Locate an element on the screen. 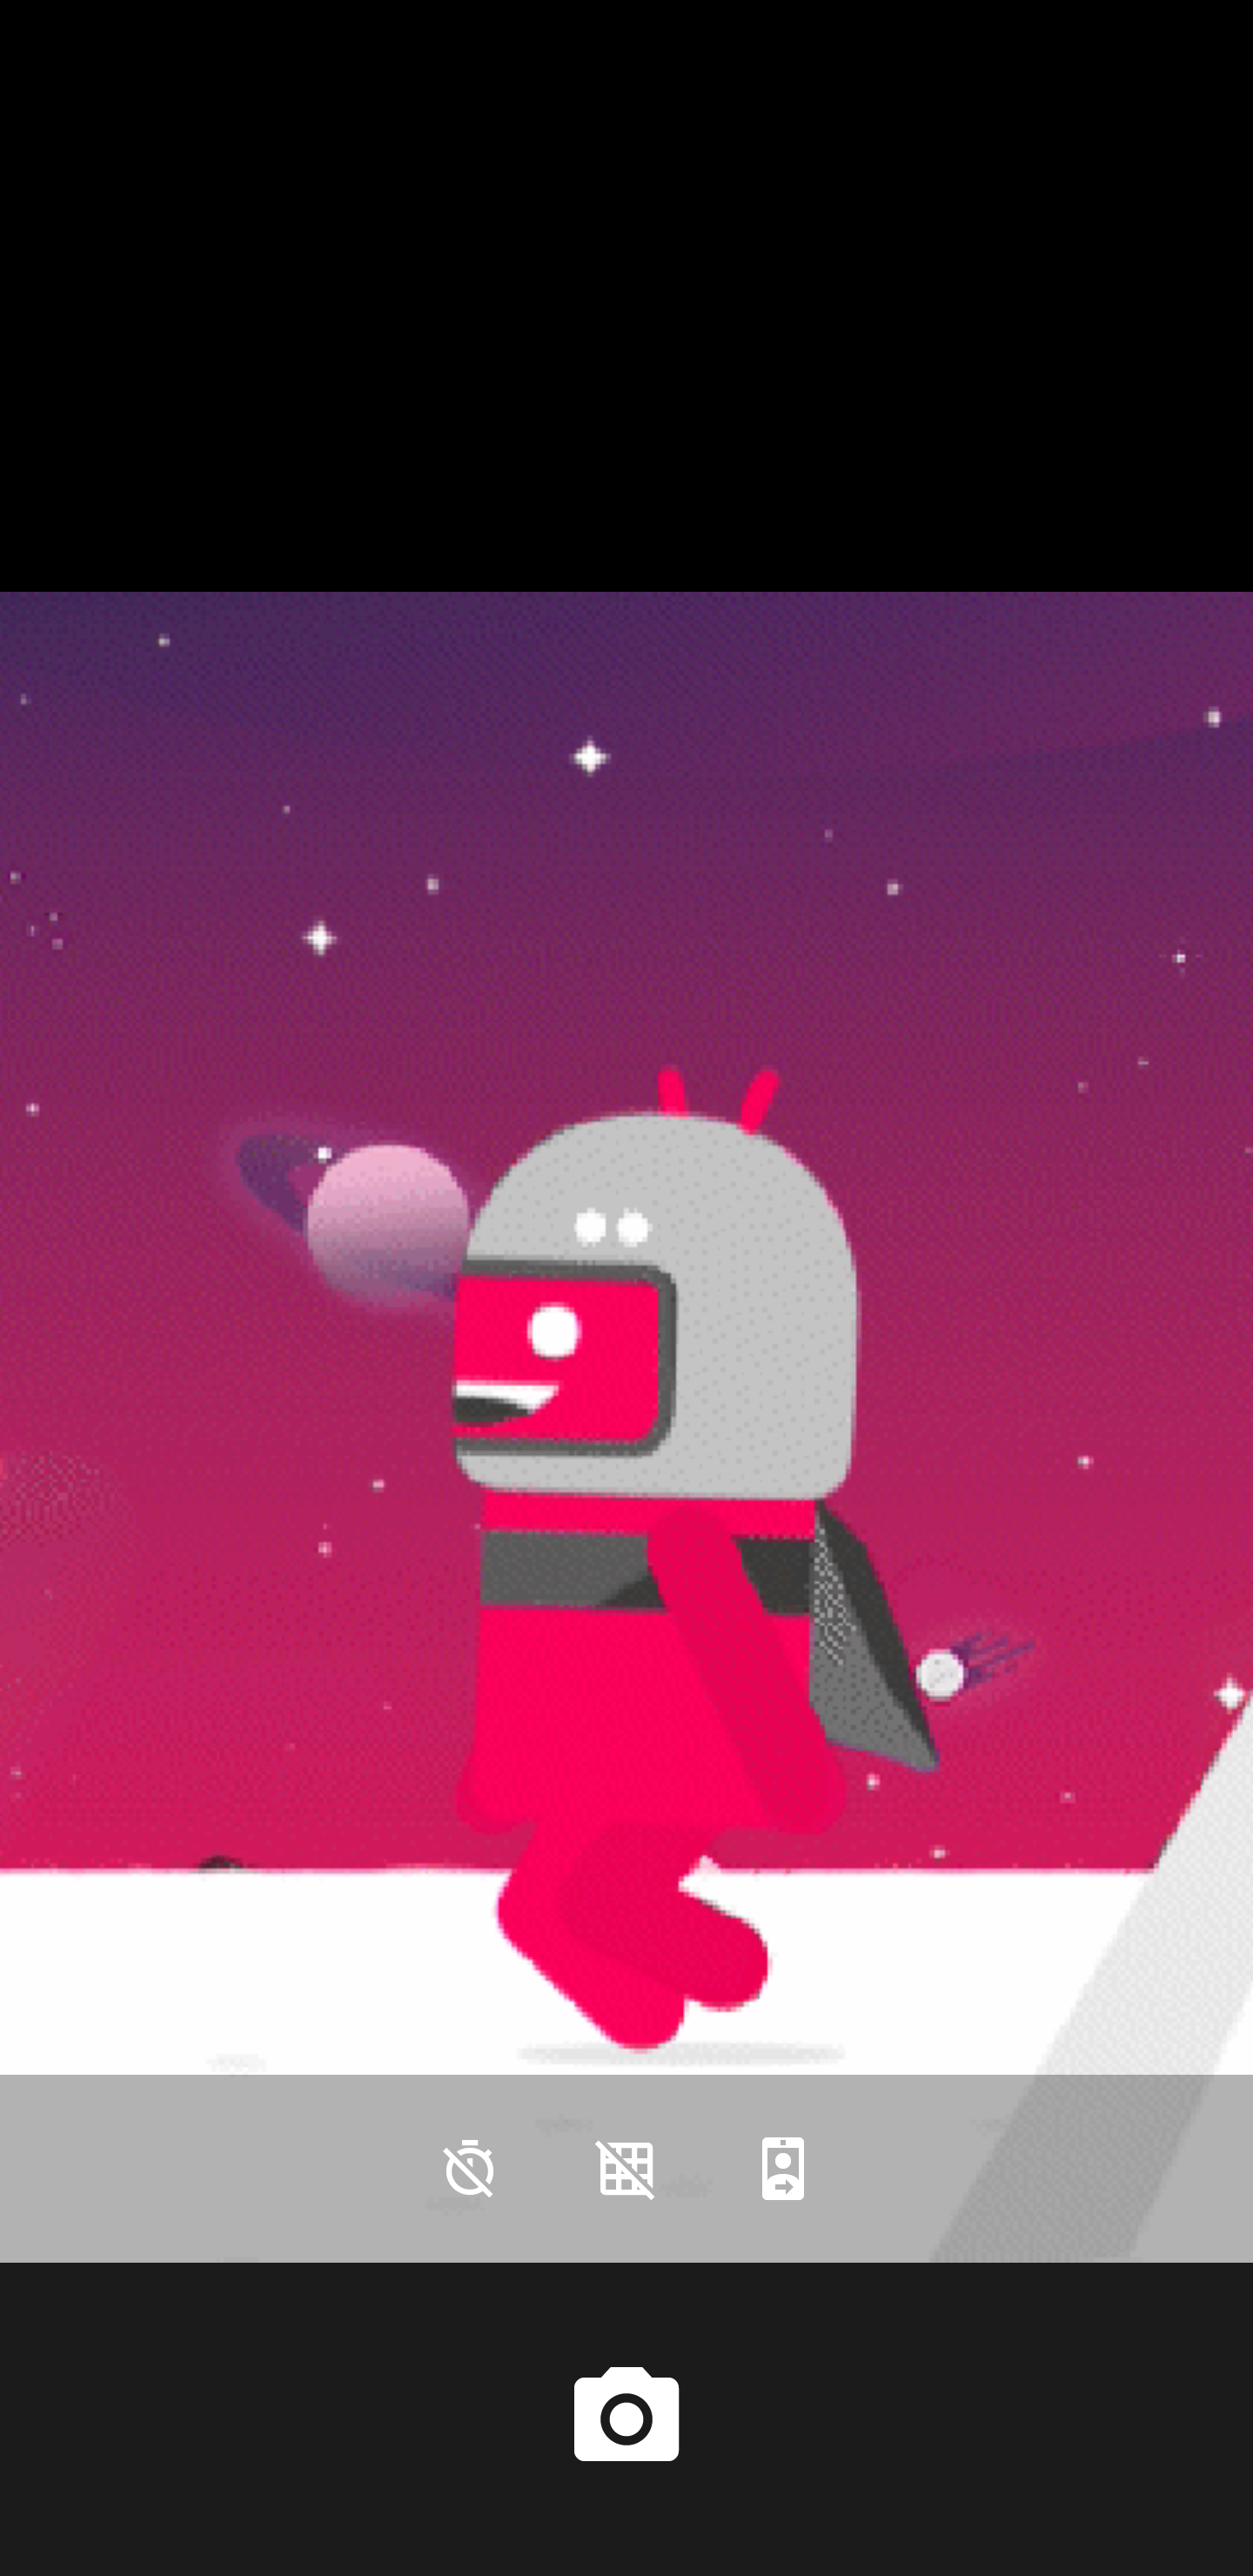  Front camera is located at coordinates (783, 2169).